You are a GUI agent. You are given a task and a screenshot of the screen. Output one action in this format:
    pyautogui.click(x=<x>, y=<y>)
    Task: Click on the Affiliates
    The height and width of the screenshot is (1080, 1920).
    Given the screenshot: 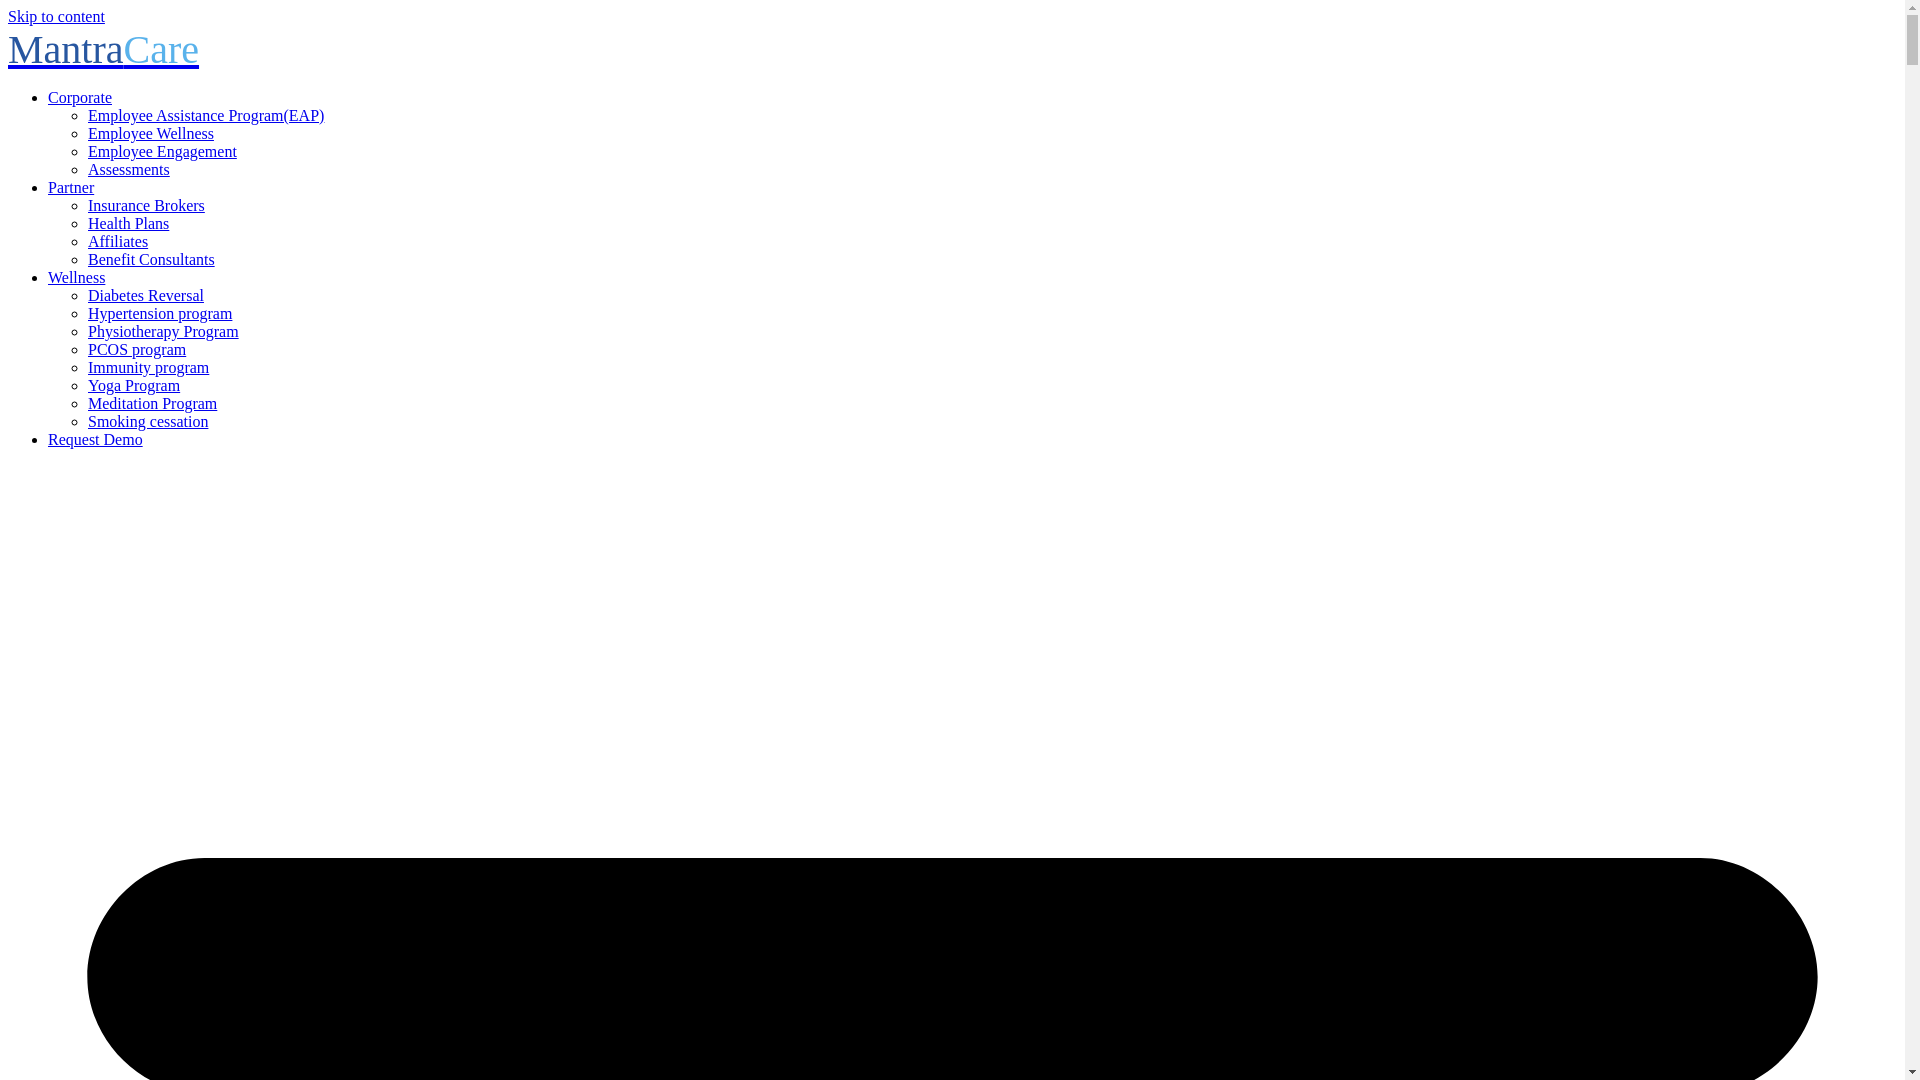 What is the action you would take?
    pyautogui.click(x=118, y=241)
    